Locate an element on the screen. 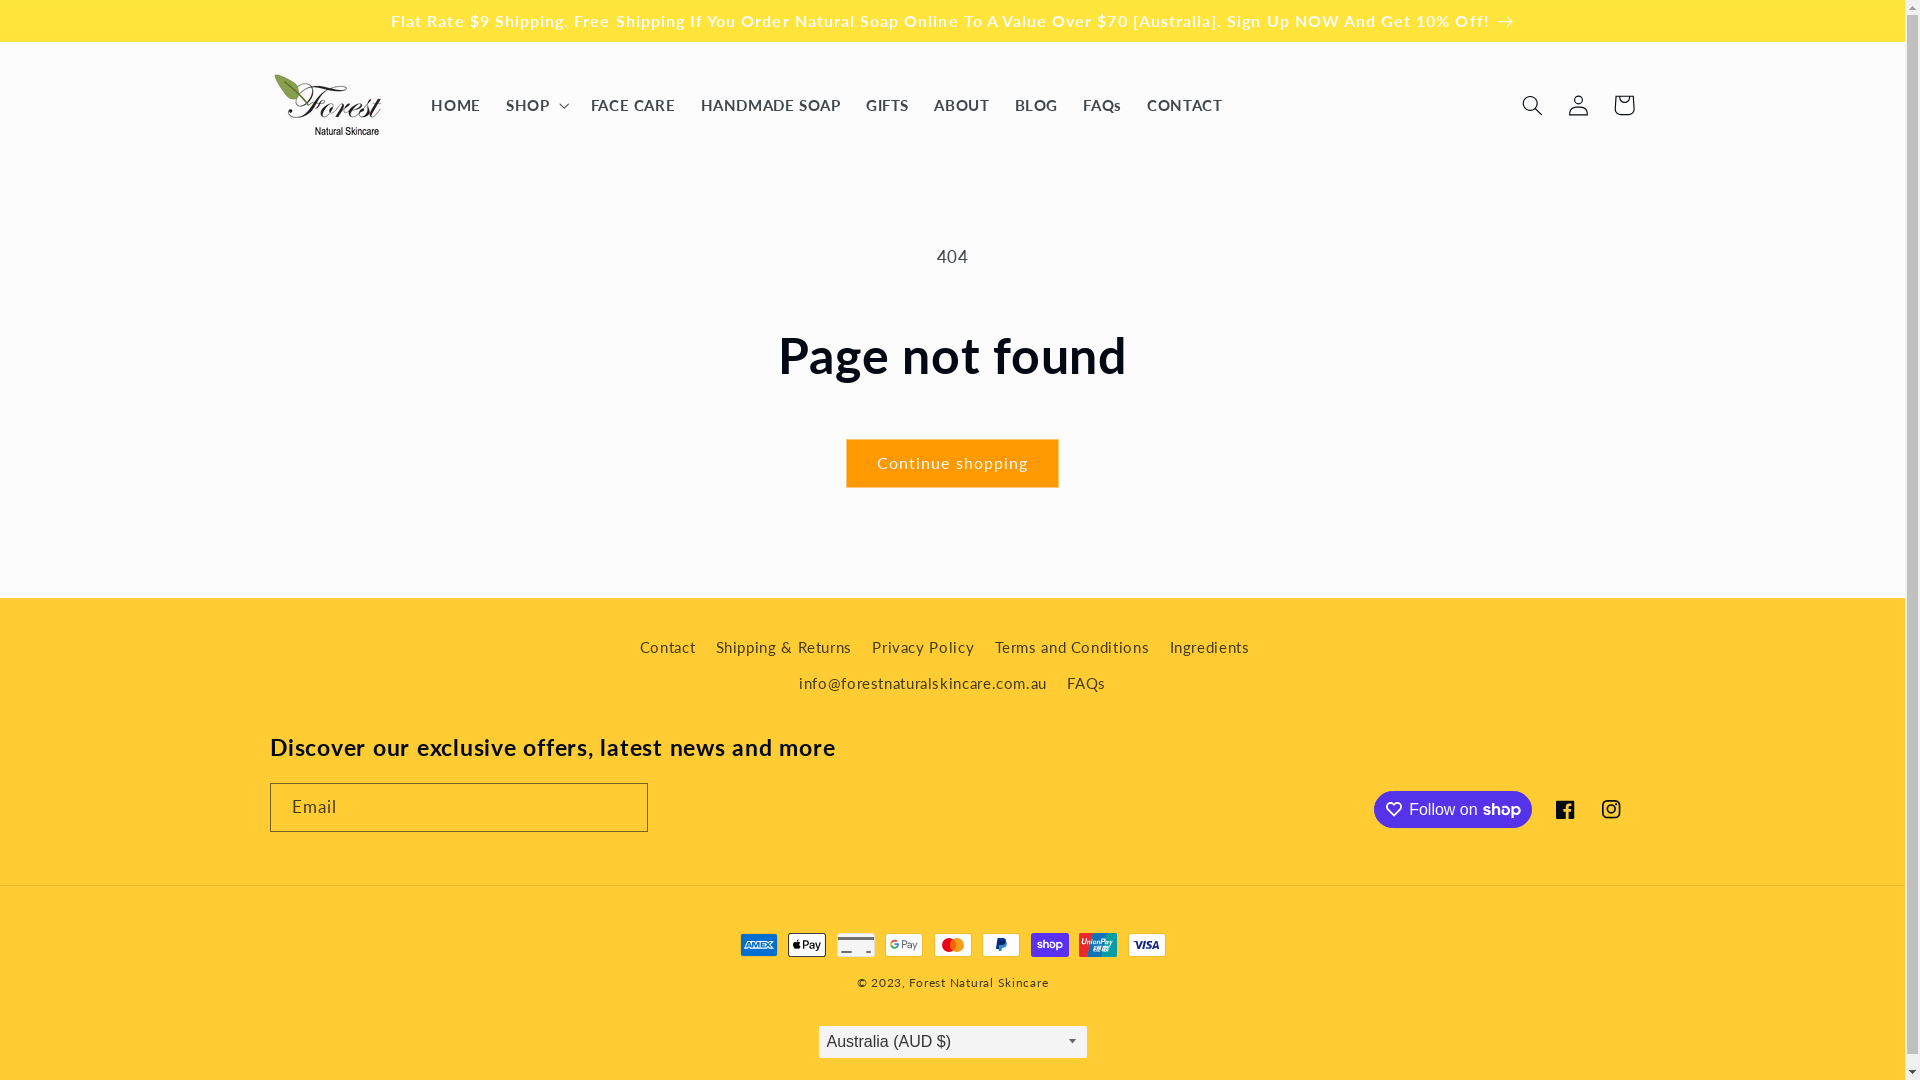 Image resolution: width=1920 pixels, height=1080 pixels. Facebook is located at coordinates (1566, 809).